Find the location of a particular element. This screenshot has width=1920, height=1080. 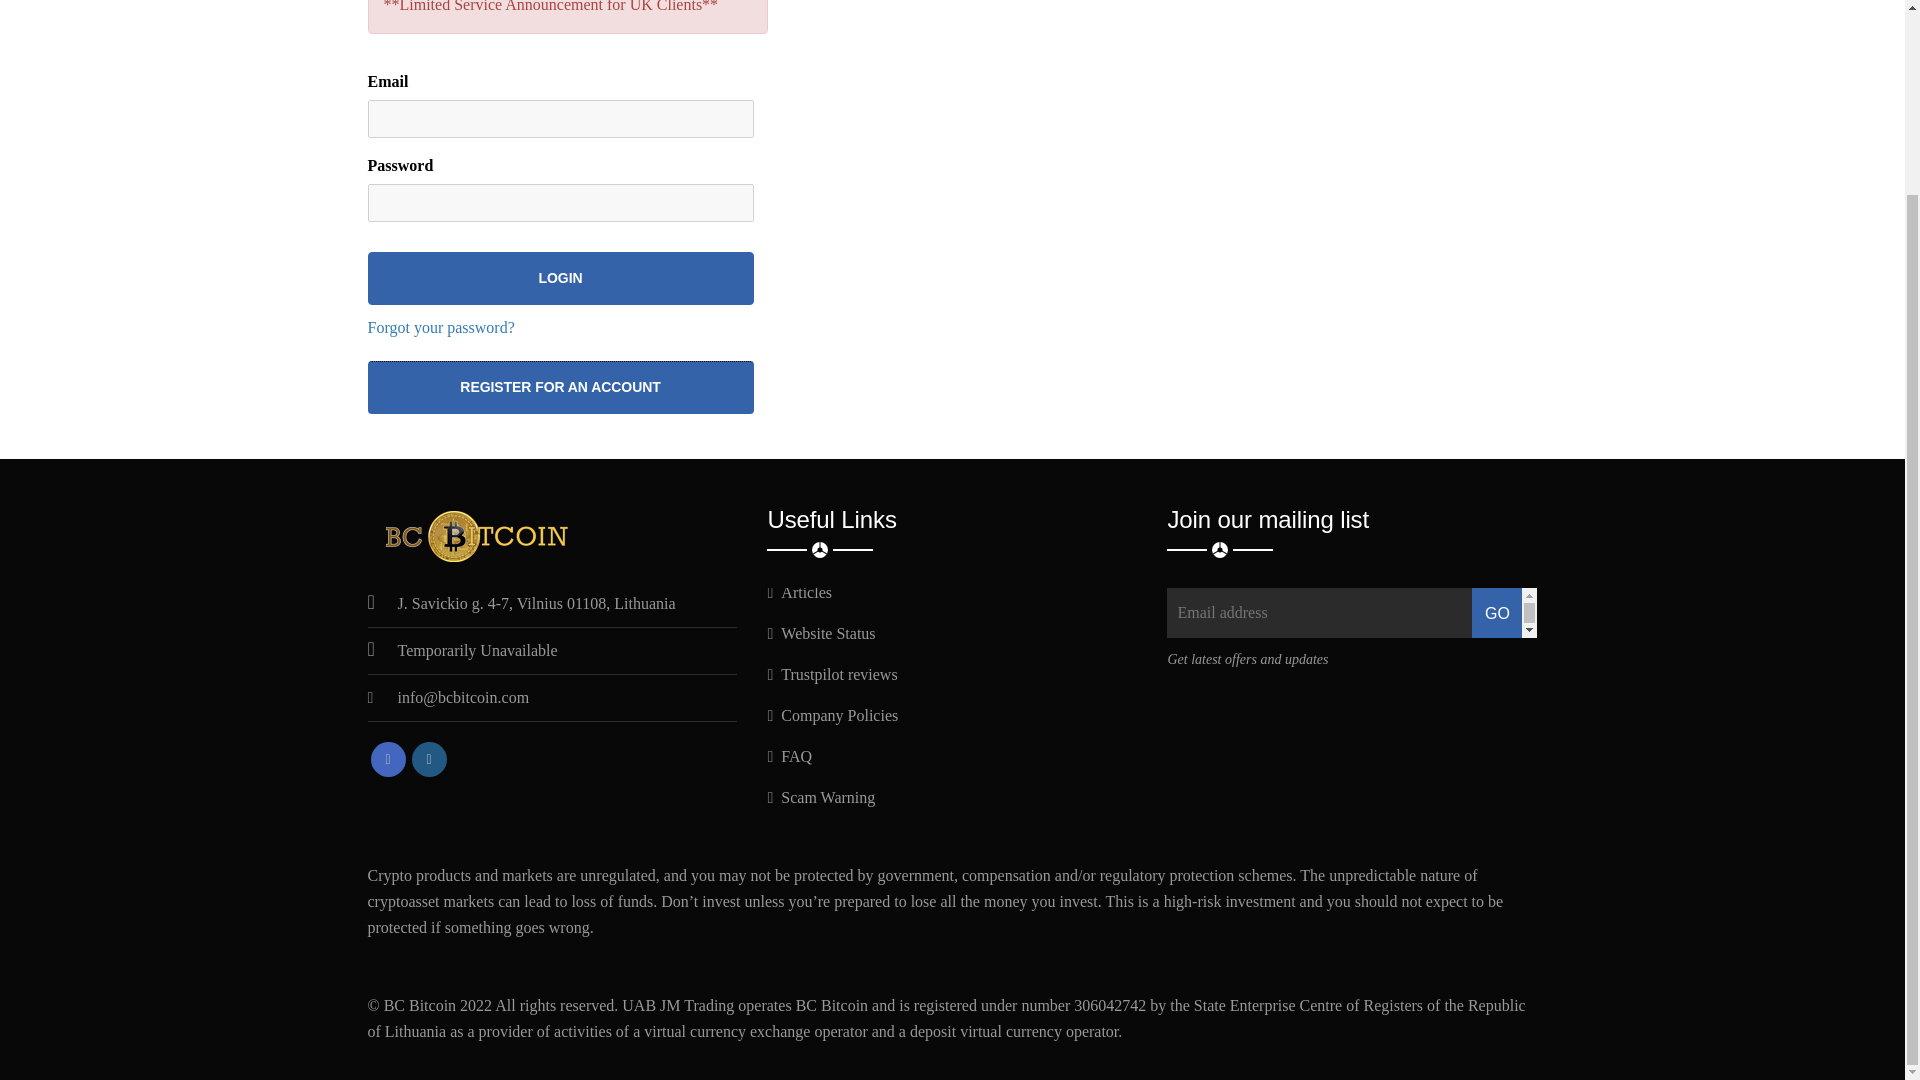

Forgot your password? is located at coordinates (441, 326).